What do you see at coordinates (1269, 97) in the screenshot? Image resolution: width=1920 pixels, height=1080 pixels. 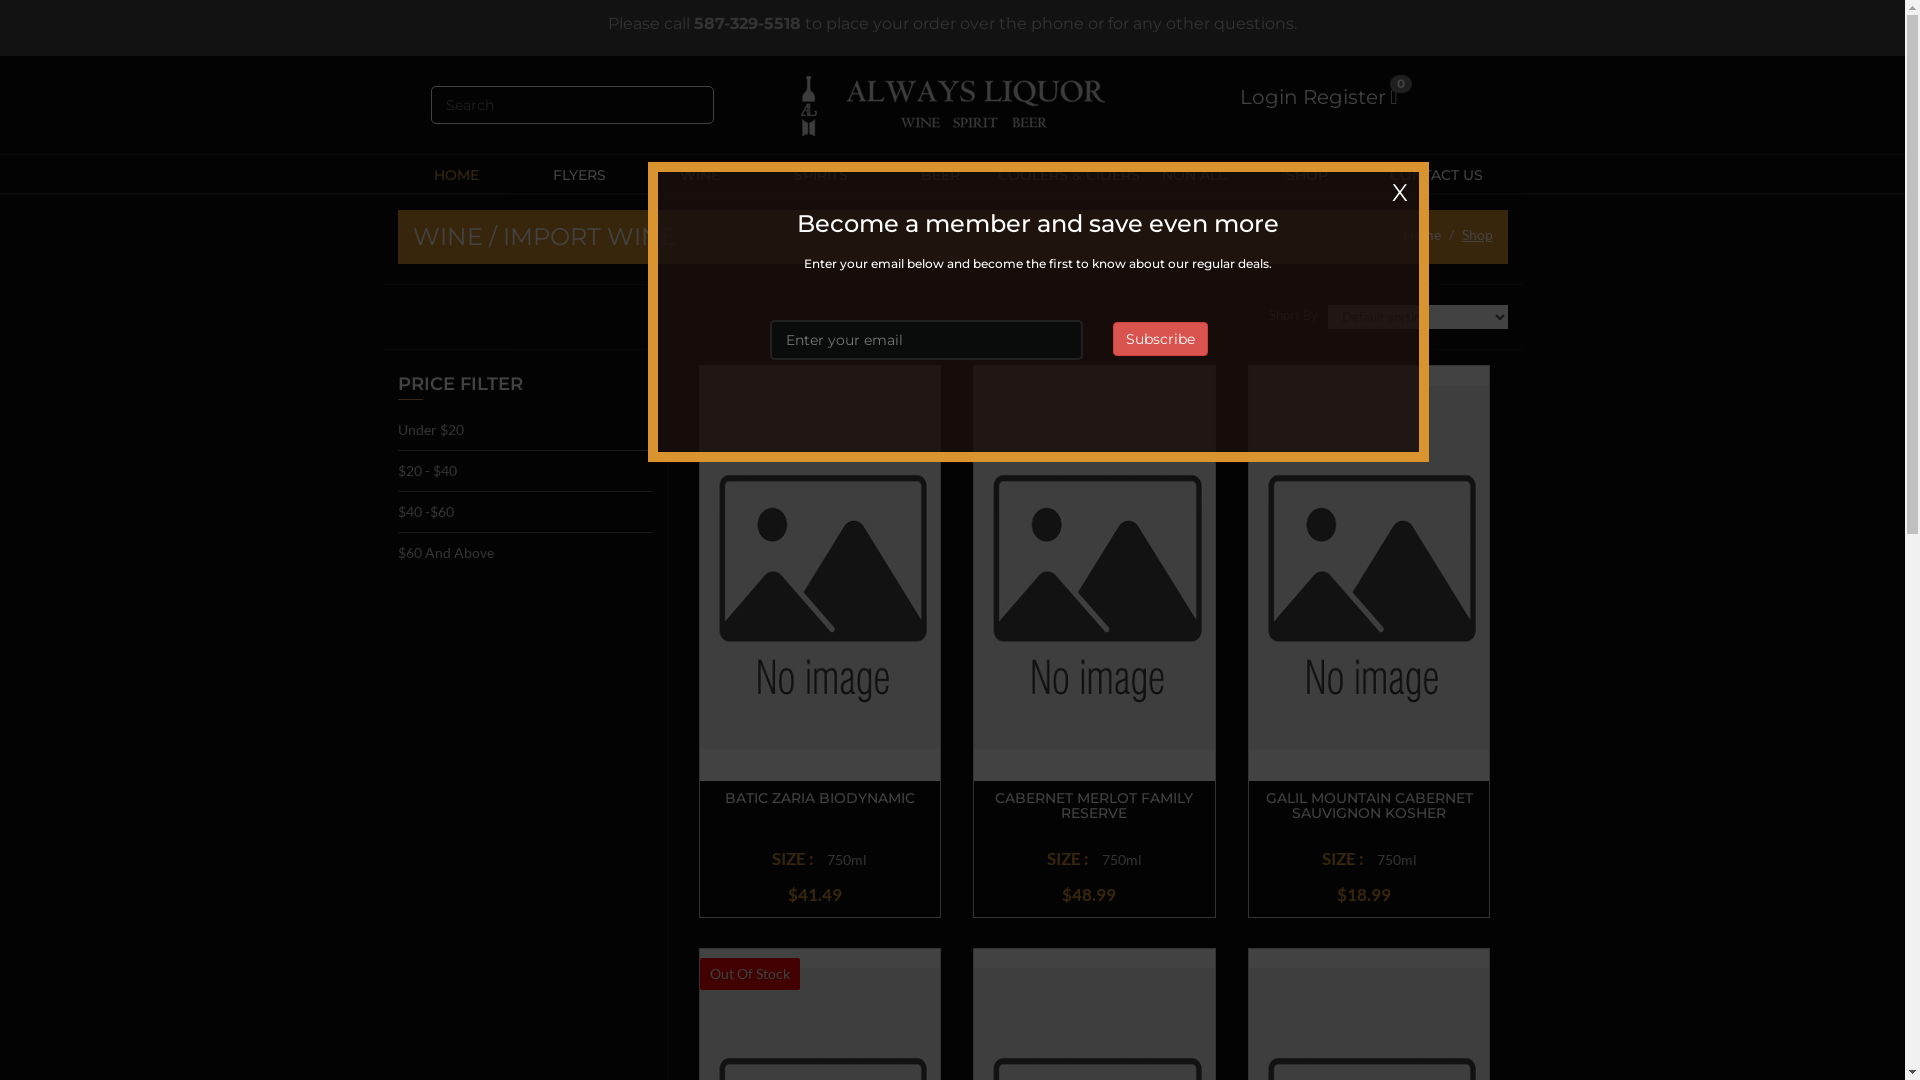 I see `Login` at bounding box center [1269, 97].